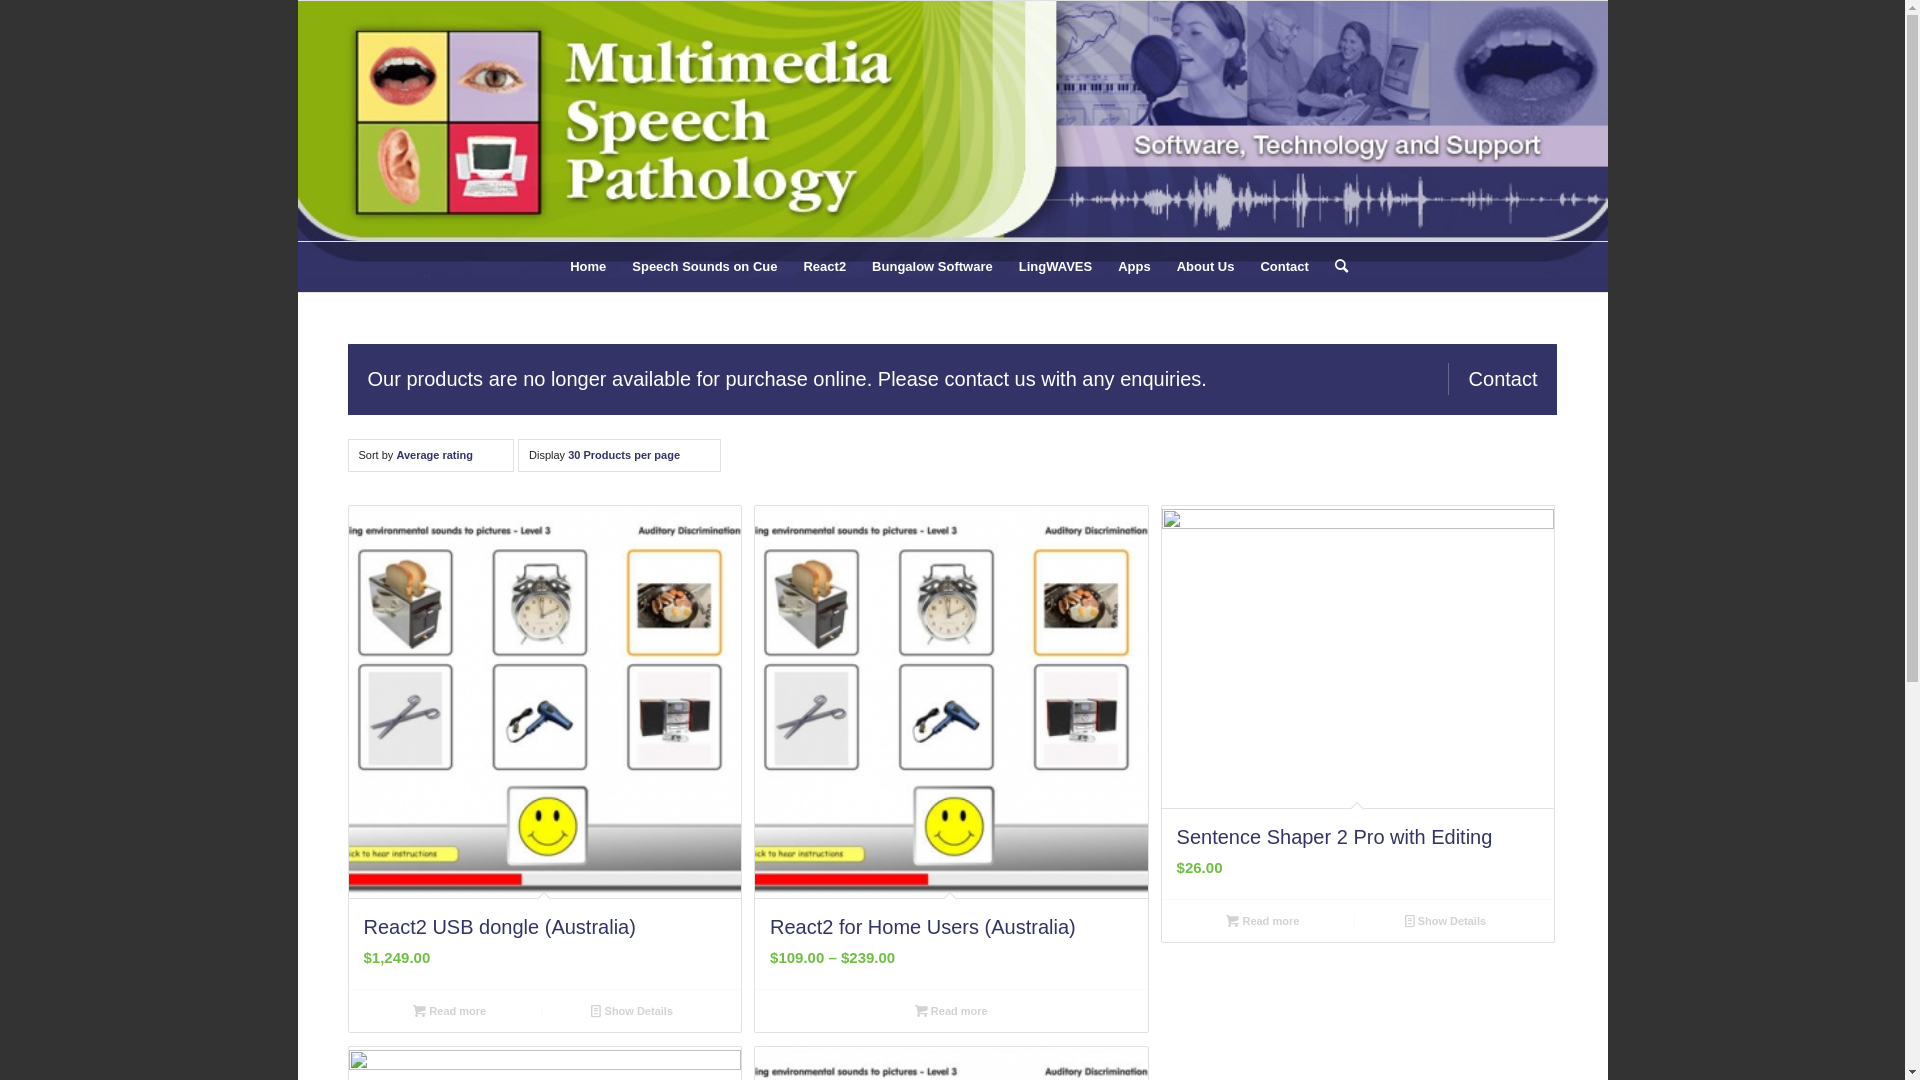 The width and height of the screenshot is (1920, 1080). Describe the element at coordinates (1493, 379) in the screenshot. I see `Contact` at that location.